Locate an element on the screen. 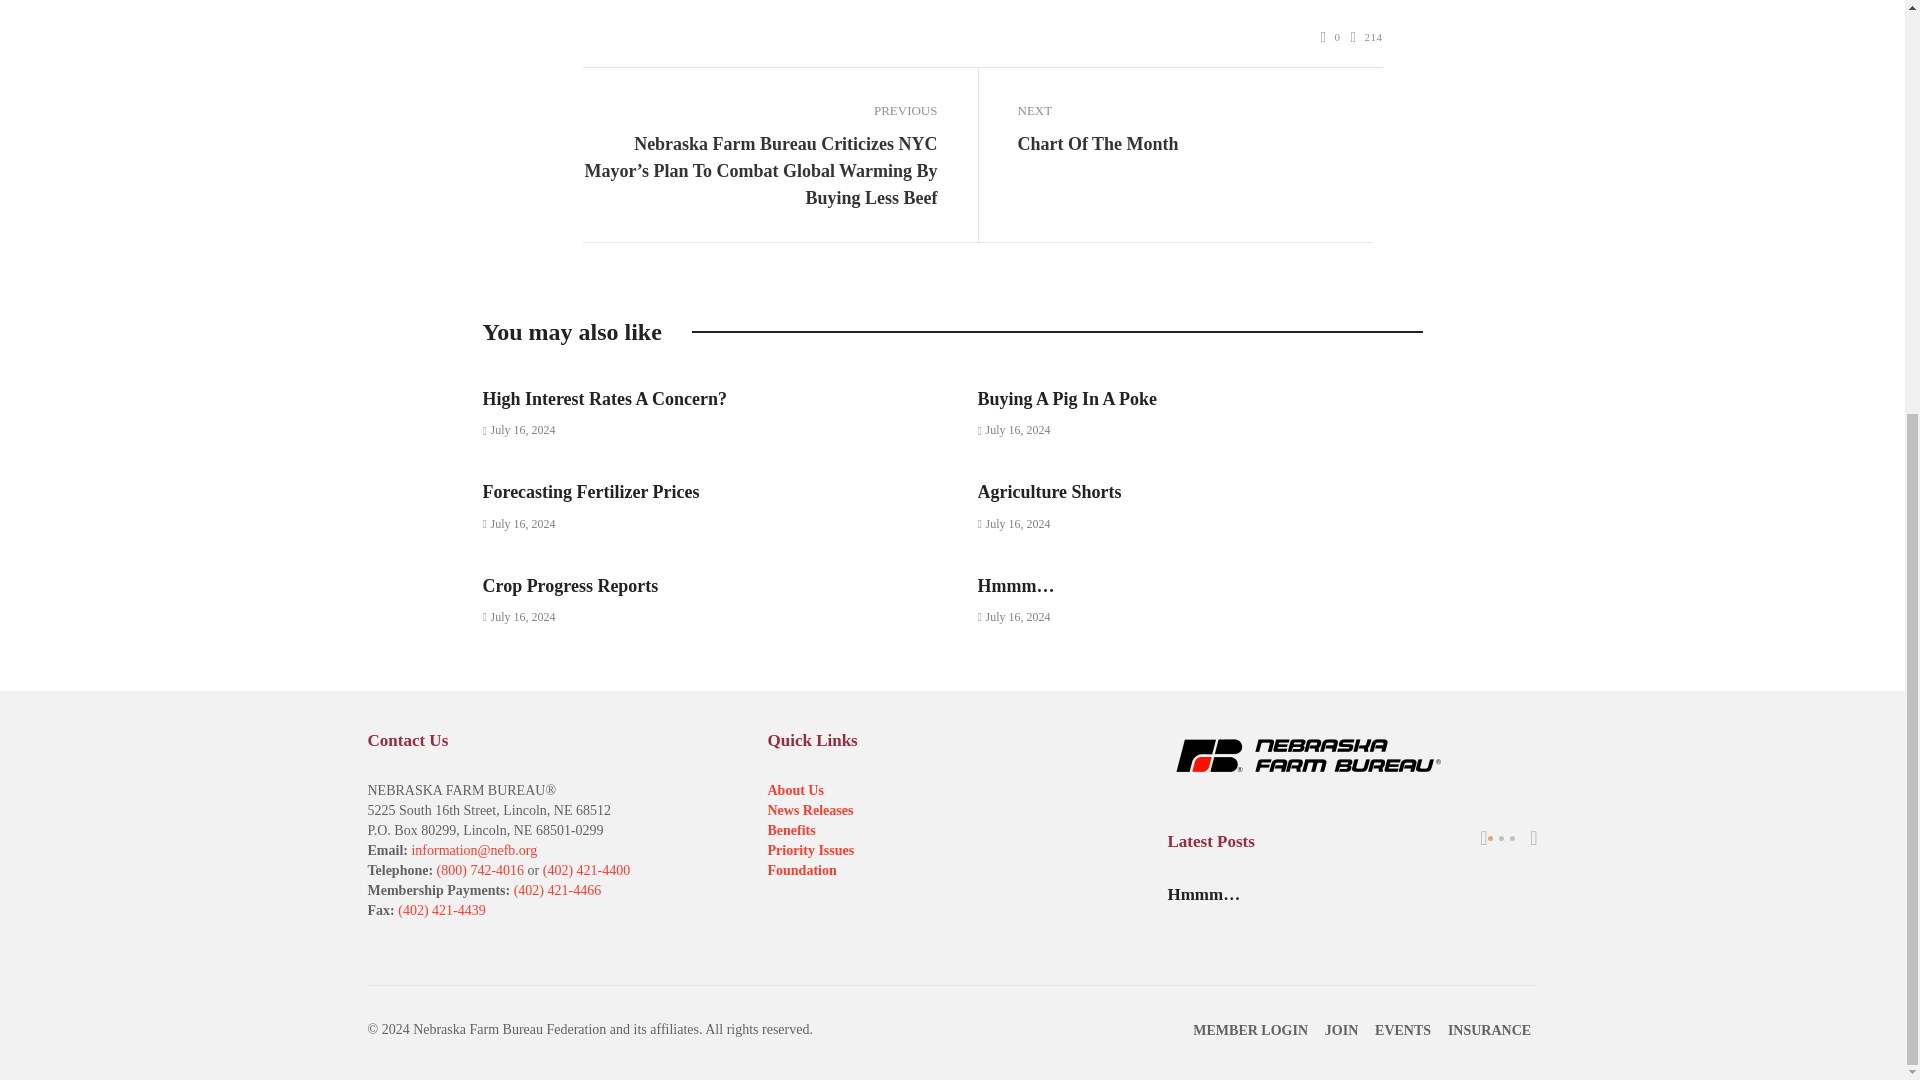 This screenshot has width=1920, height=1080. July 16, 2024 at 8:57 am is located at coordinates (1014, 430).